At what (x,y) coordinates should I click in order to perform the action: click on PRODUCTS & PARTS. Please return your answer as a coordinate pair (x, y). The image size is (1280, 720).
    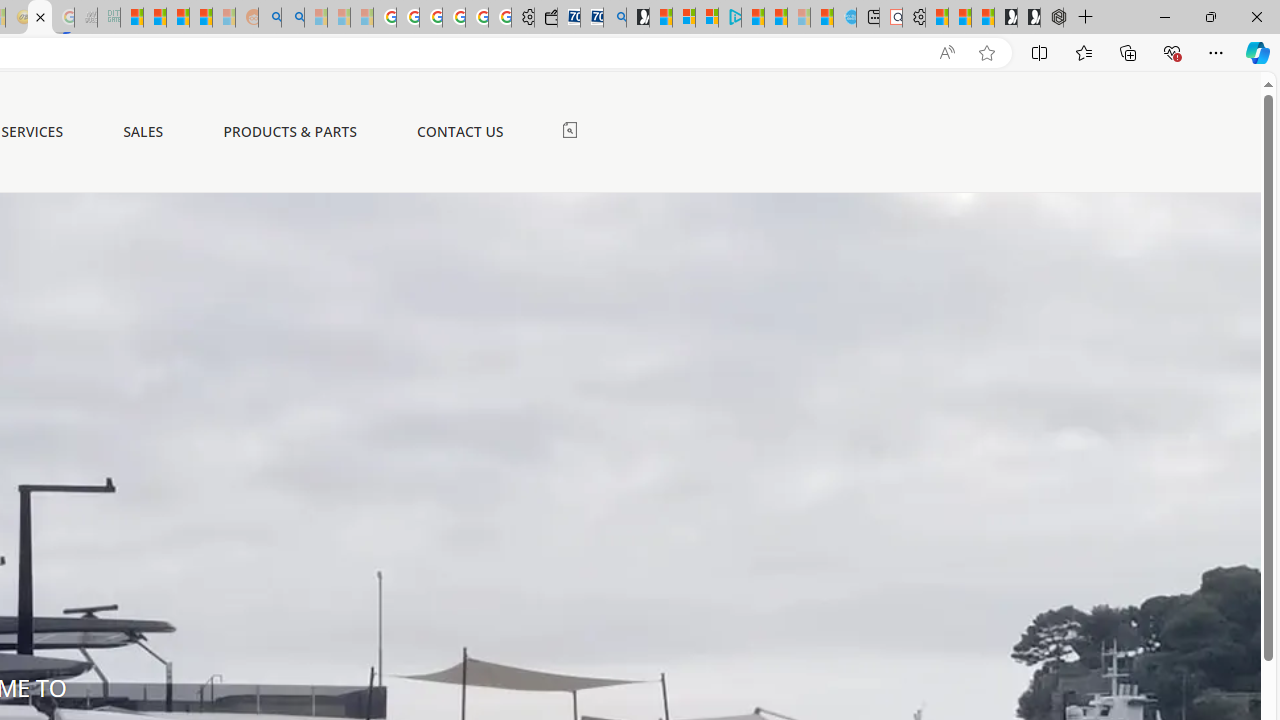
    Looking at the image, I should click on (290, 131).